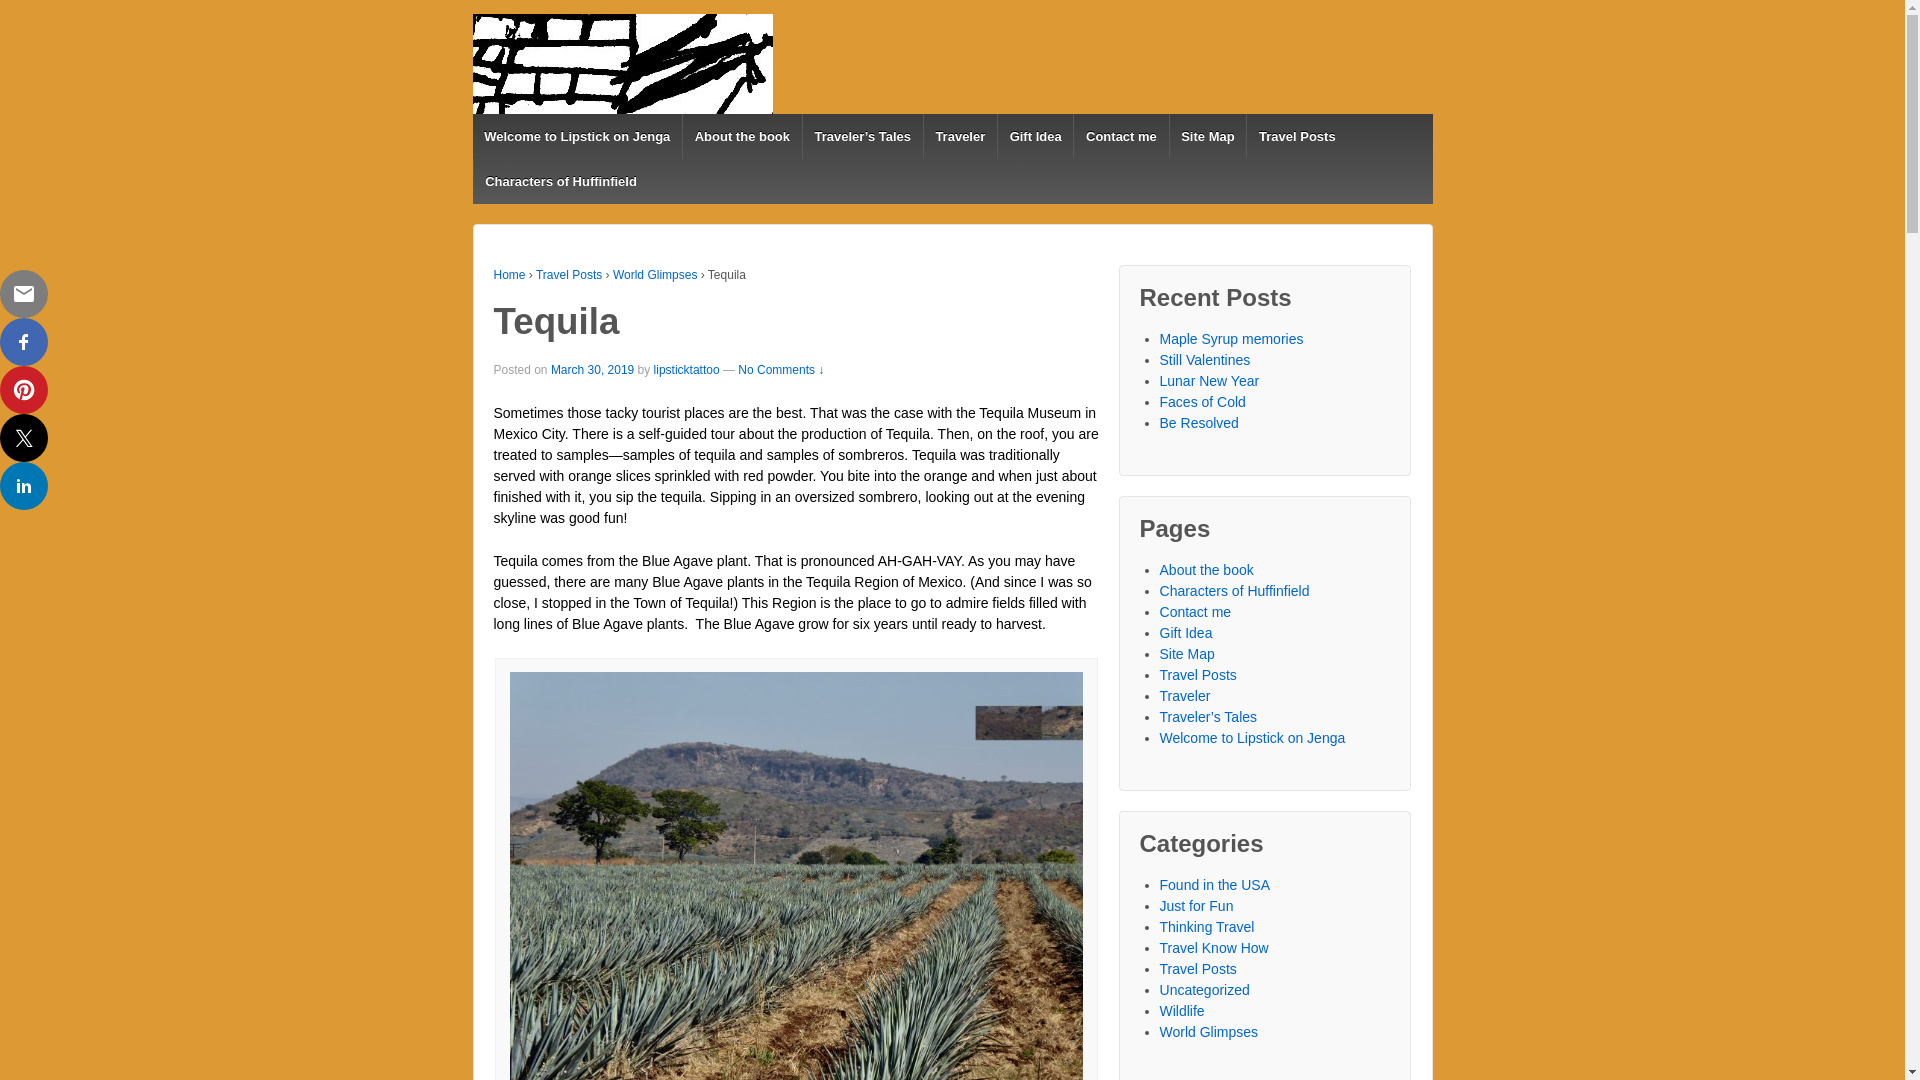  Describe the element at coordinates (742, 136) in the screenshot. I see `About the book` at that location.